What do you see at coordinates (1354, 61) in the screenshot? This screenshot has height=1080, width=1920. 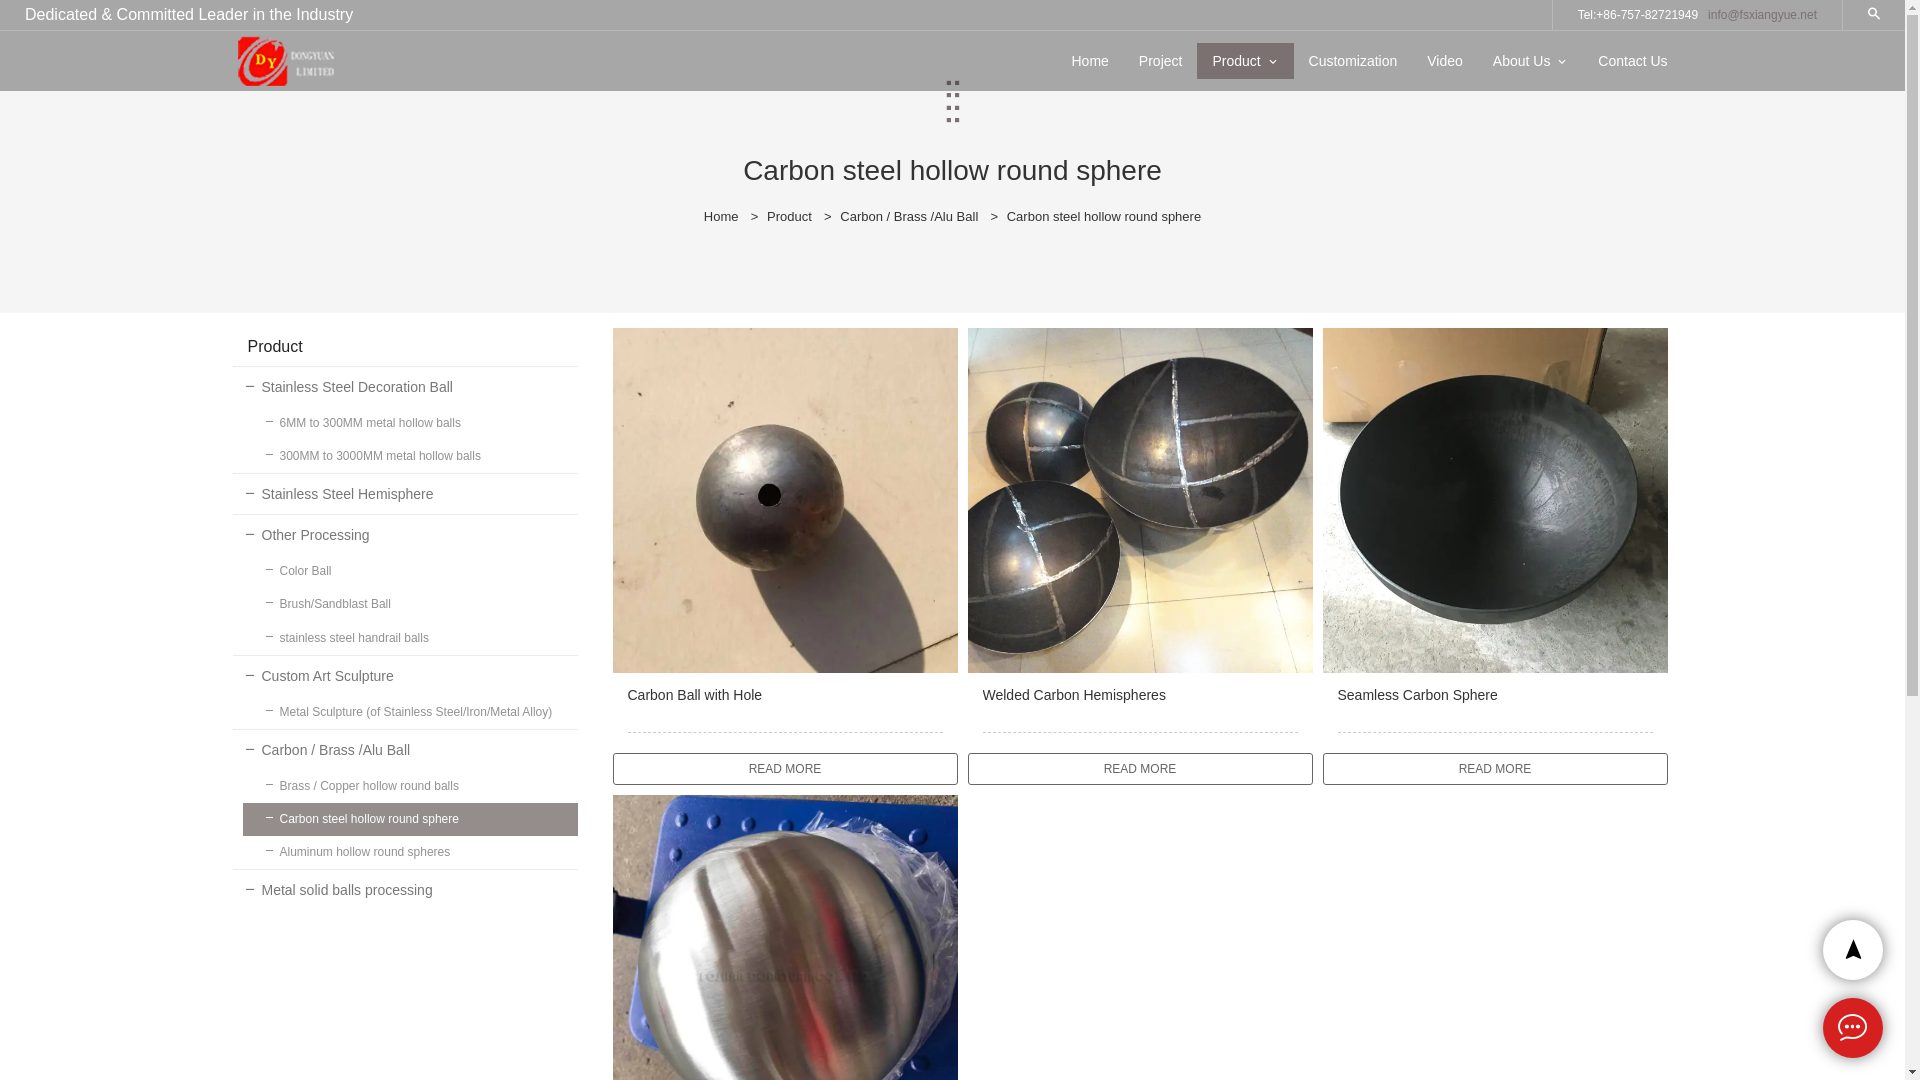 I see `Customization` at bounding box center [1354, 61].